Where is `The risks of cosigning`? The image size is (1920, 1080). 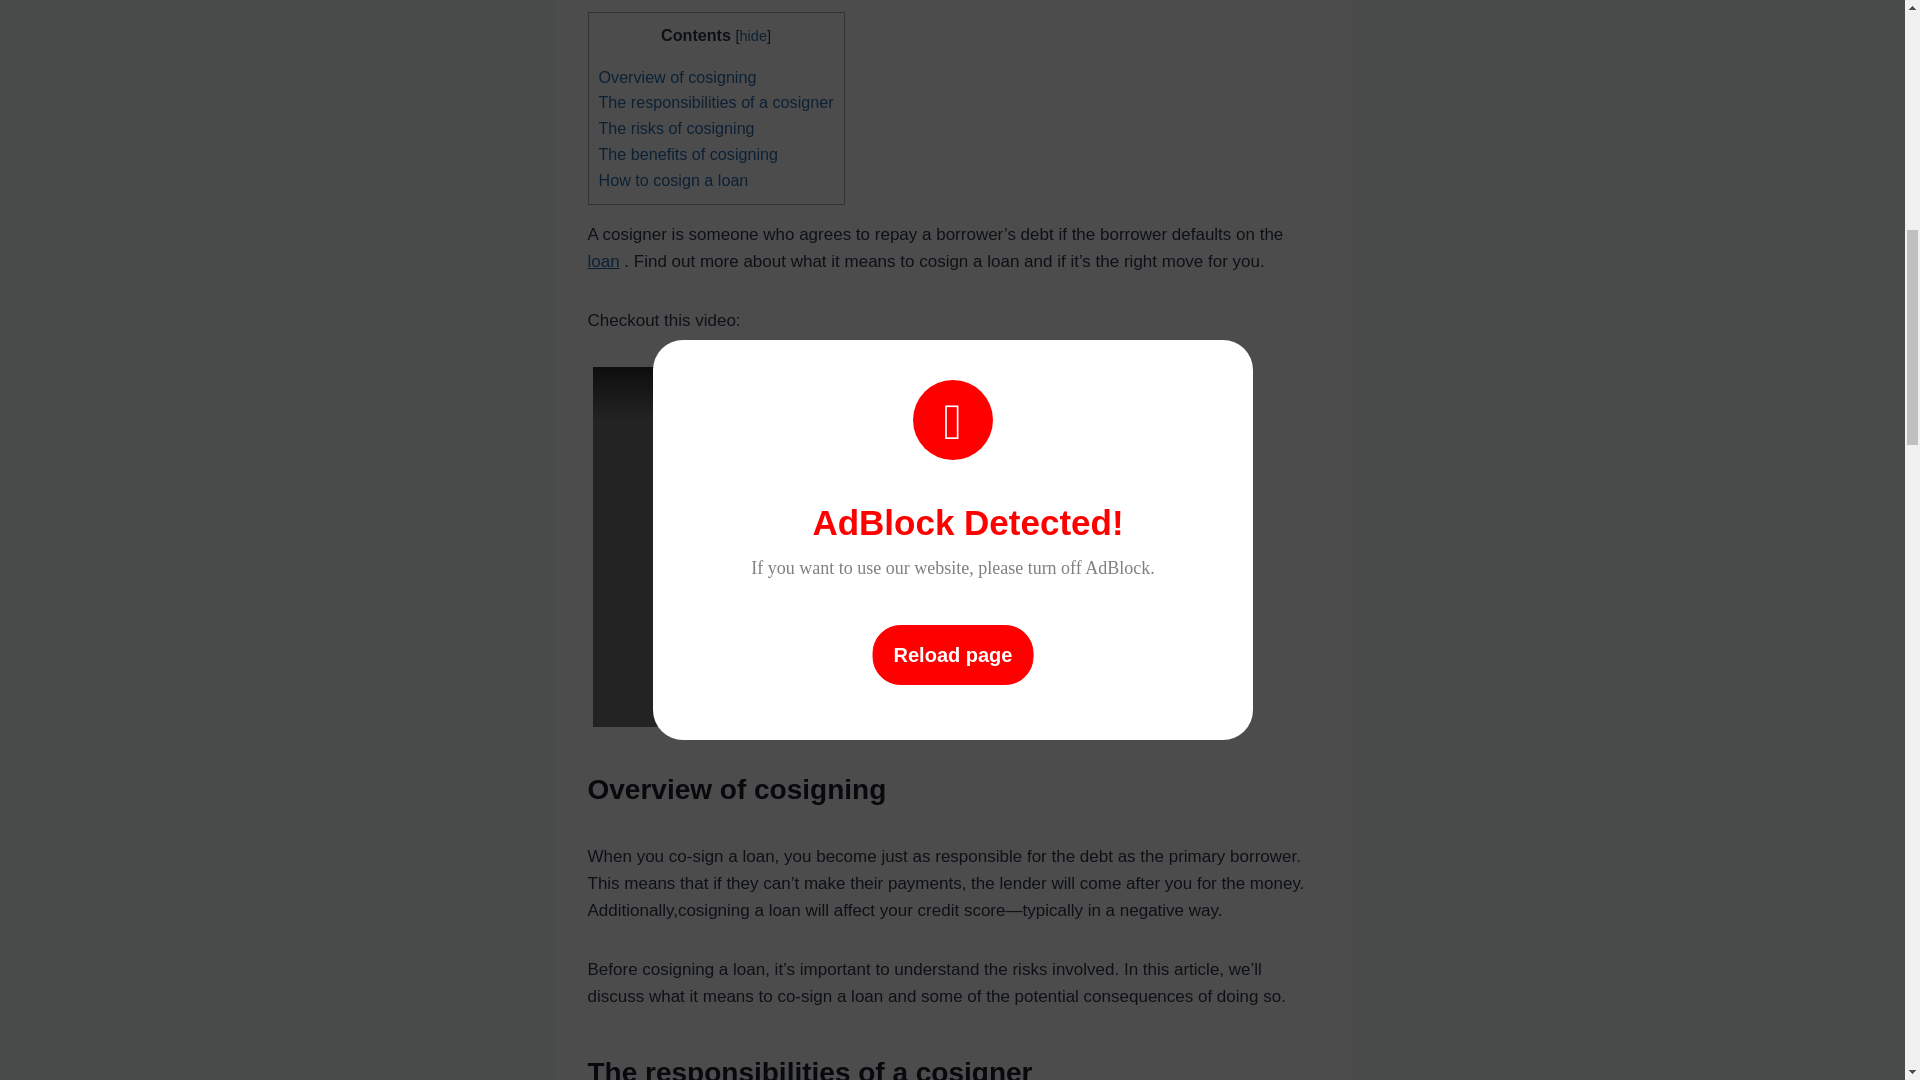 The risks of cosigning is located at coordinates (676, 128).